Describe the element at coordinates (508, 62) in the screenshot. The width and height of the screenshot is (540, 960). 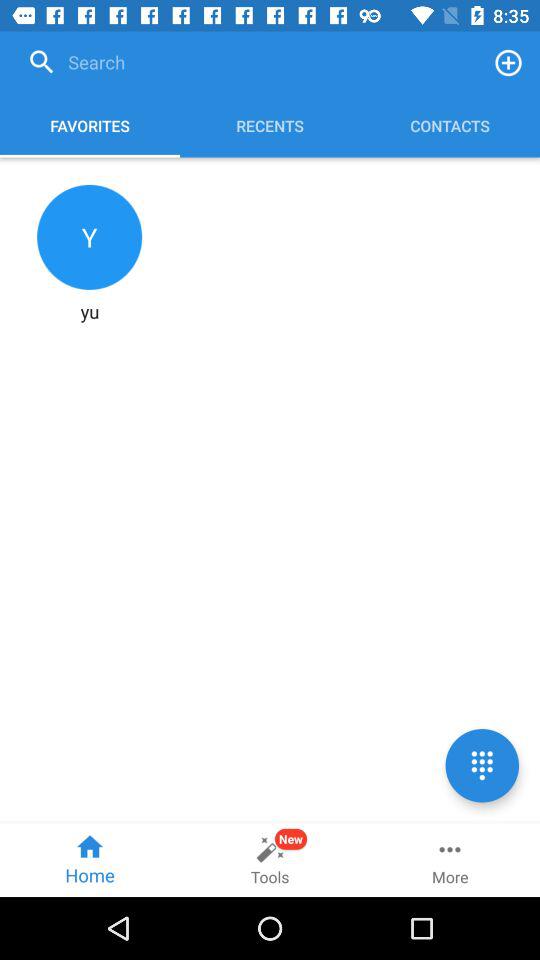
I see `add a new contact` at that location.